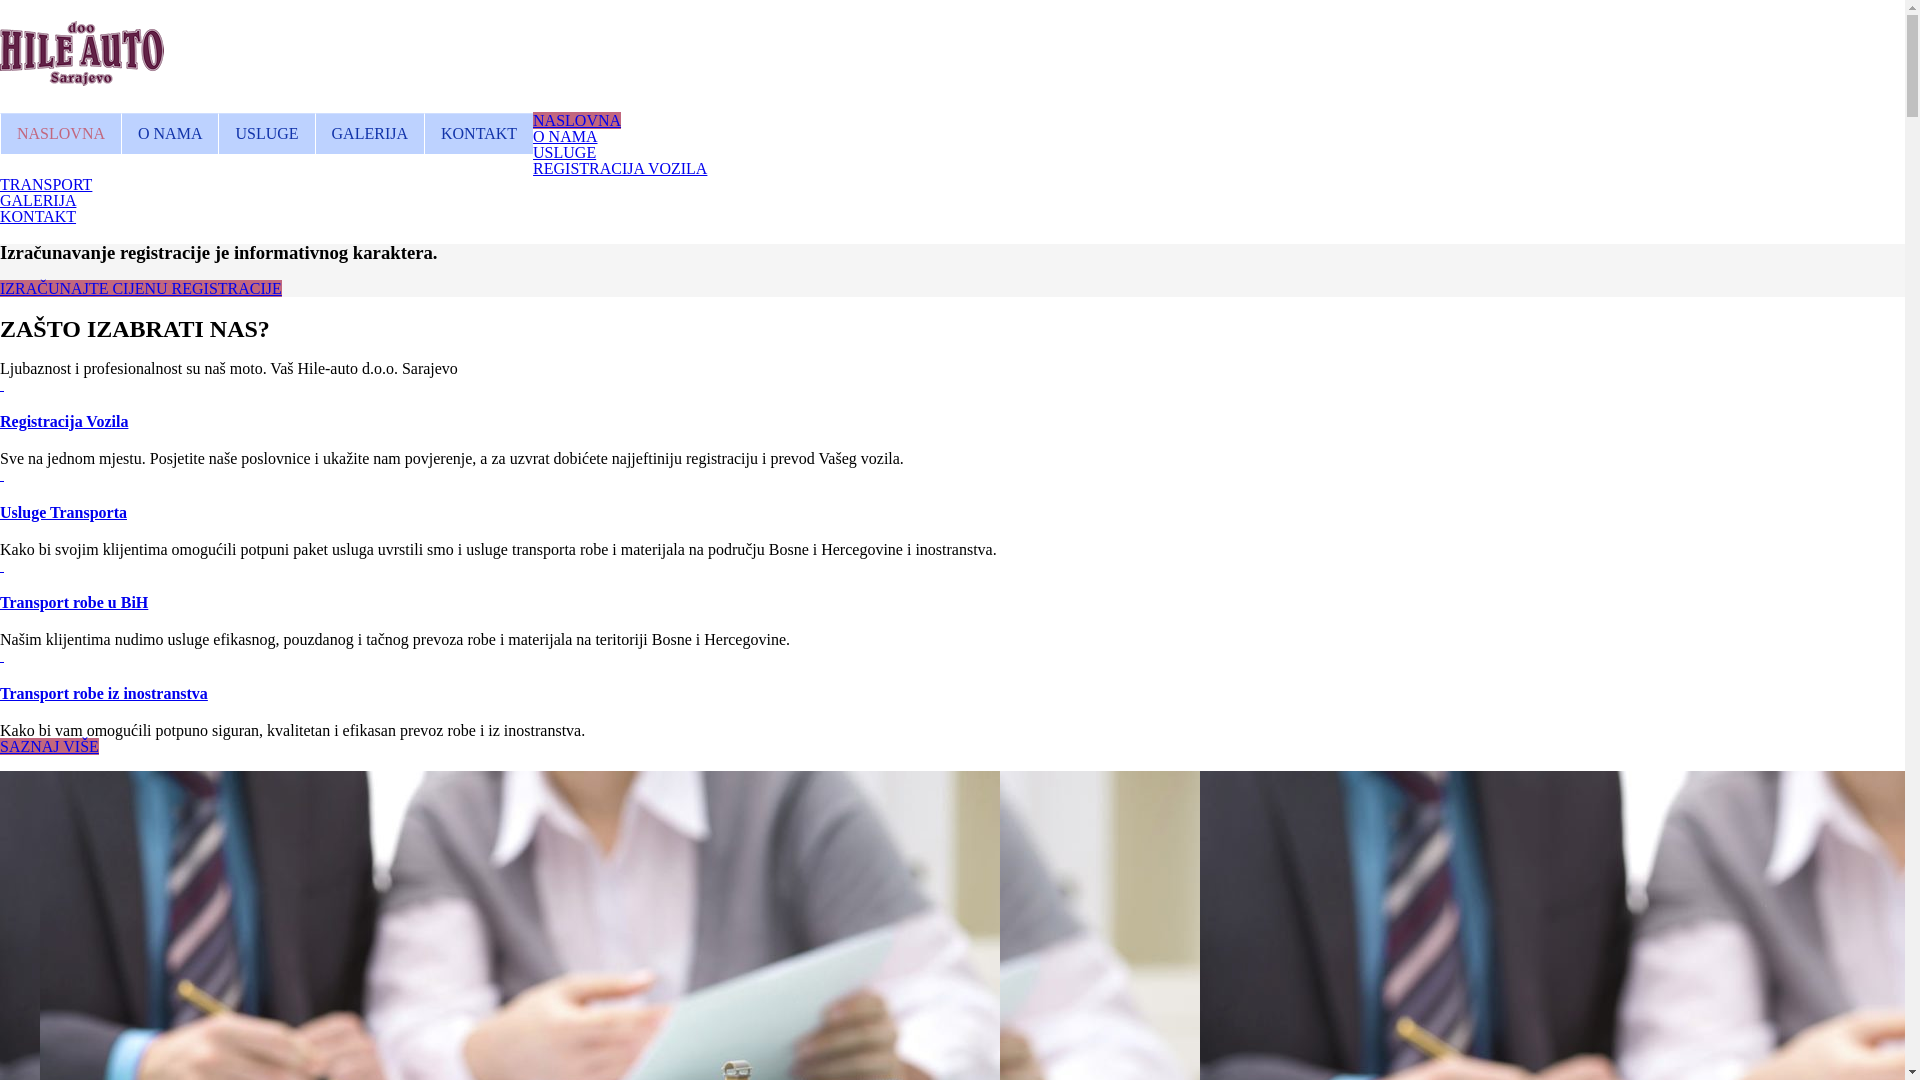  Describe the element at coordinates (478, 134) in the screenshot. I see `KONTAKT` at that location.